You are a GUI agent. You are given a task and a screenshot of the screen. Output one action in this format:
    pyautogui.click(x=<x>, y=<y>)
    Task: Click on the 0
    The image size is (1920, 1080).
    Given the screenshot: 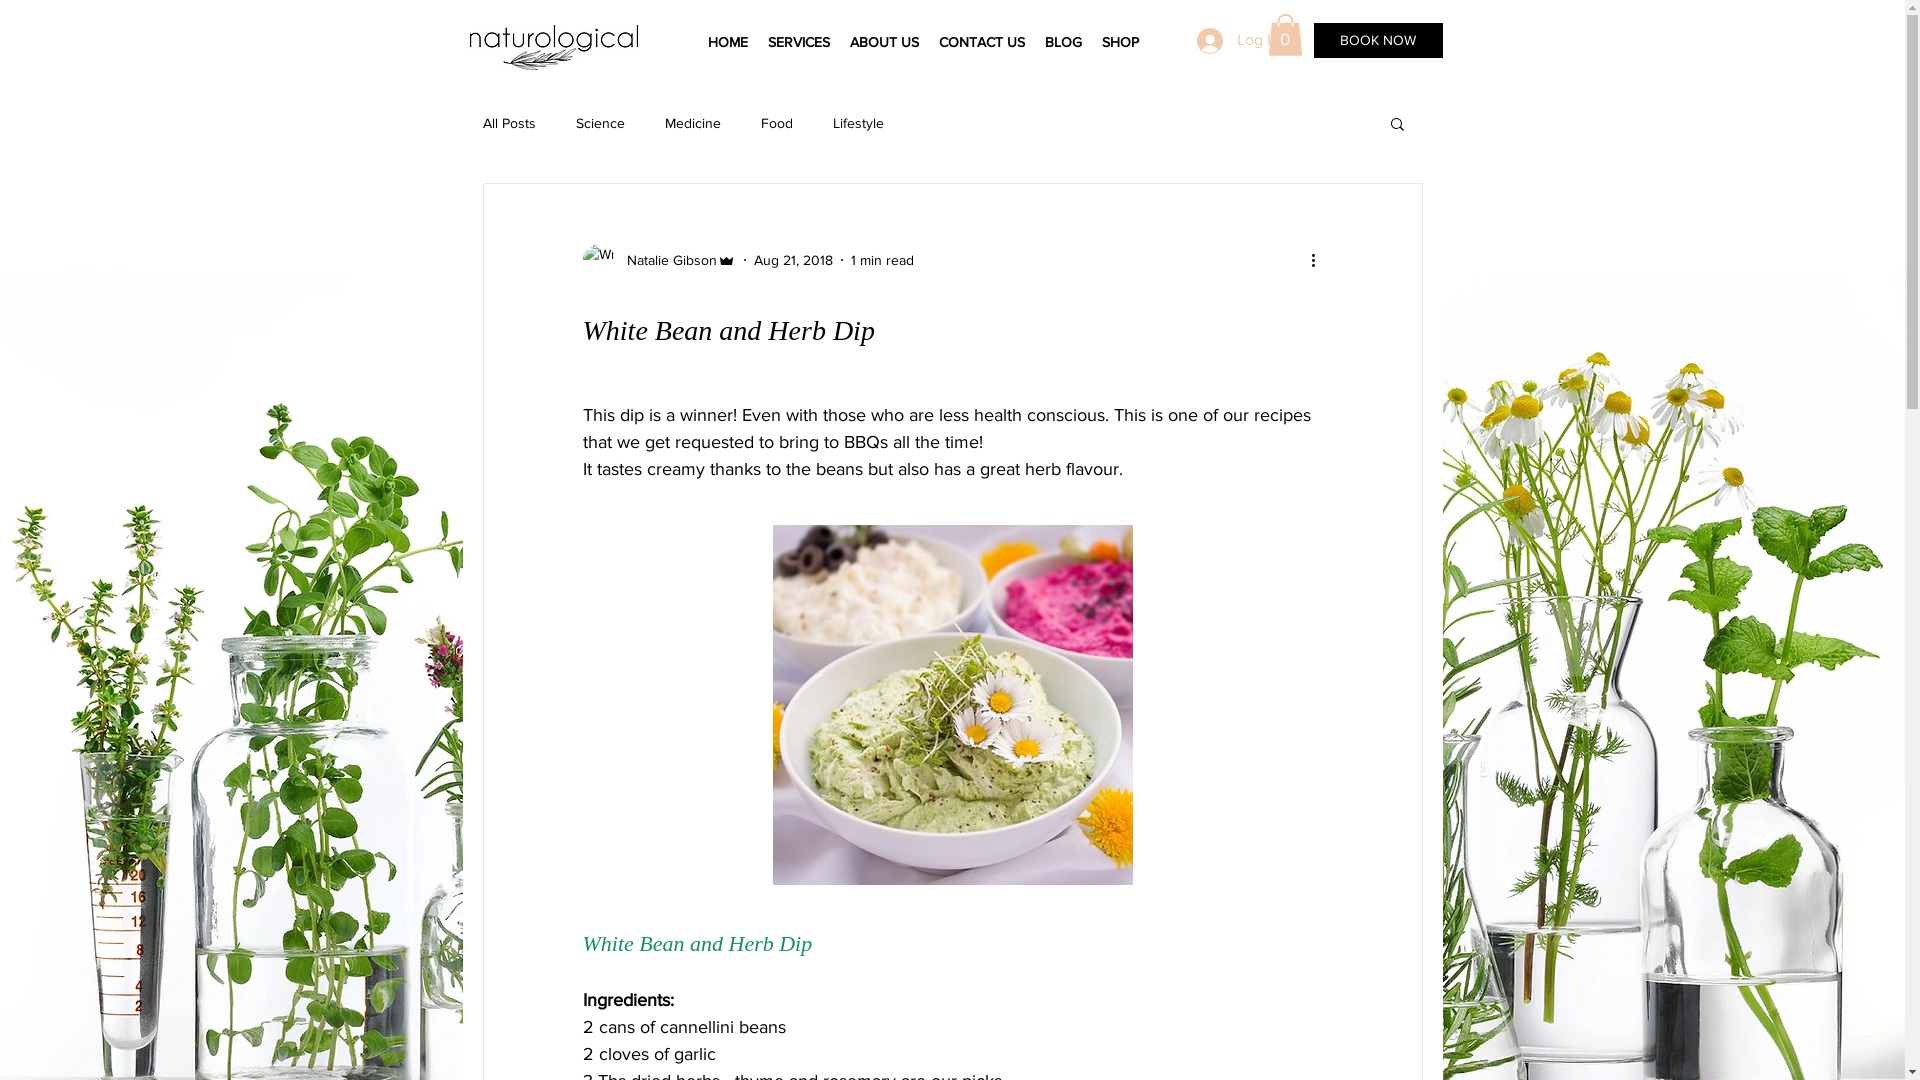 What is the action you would take?
    pyautogui.click(x=1286, y=35)
    